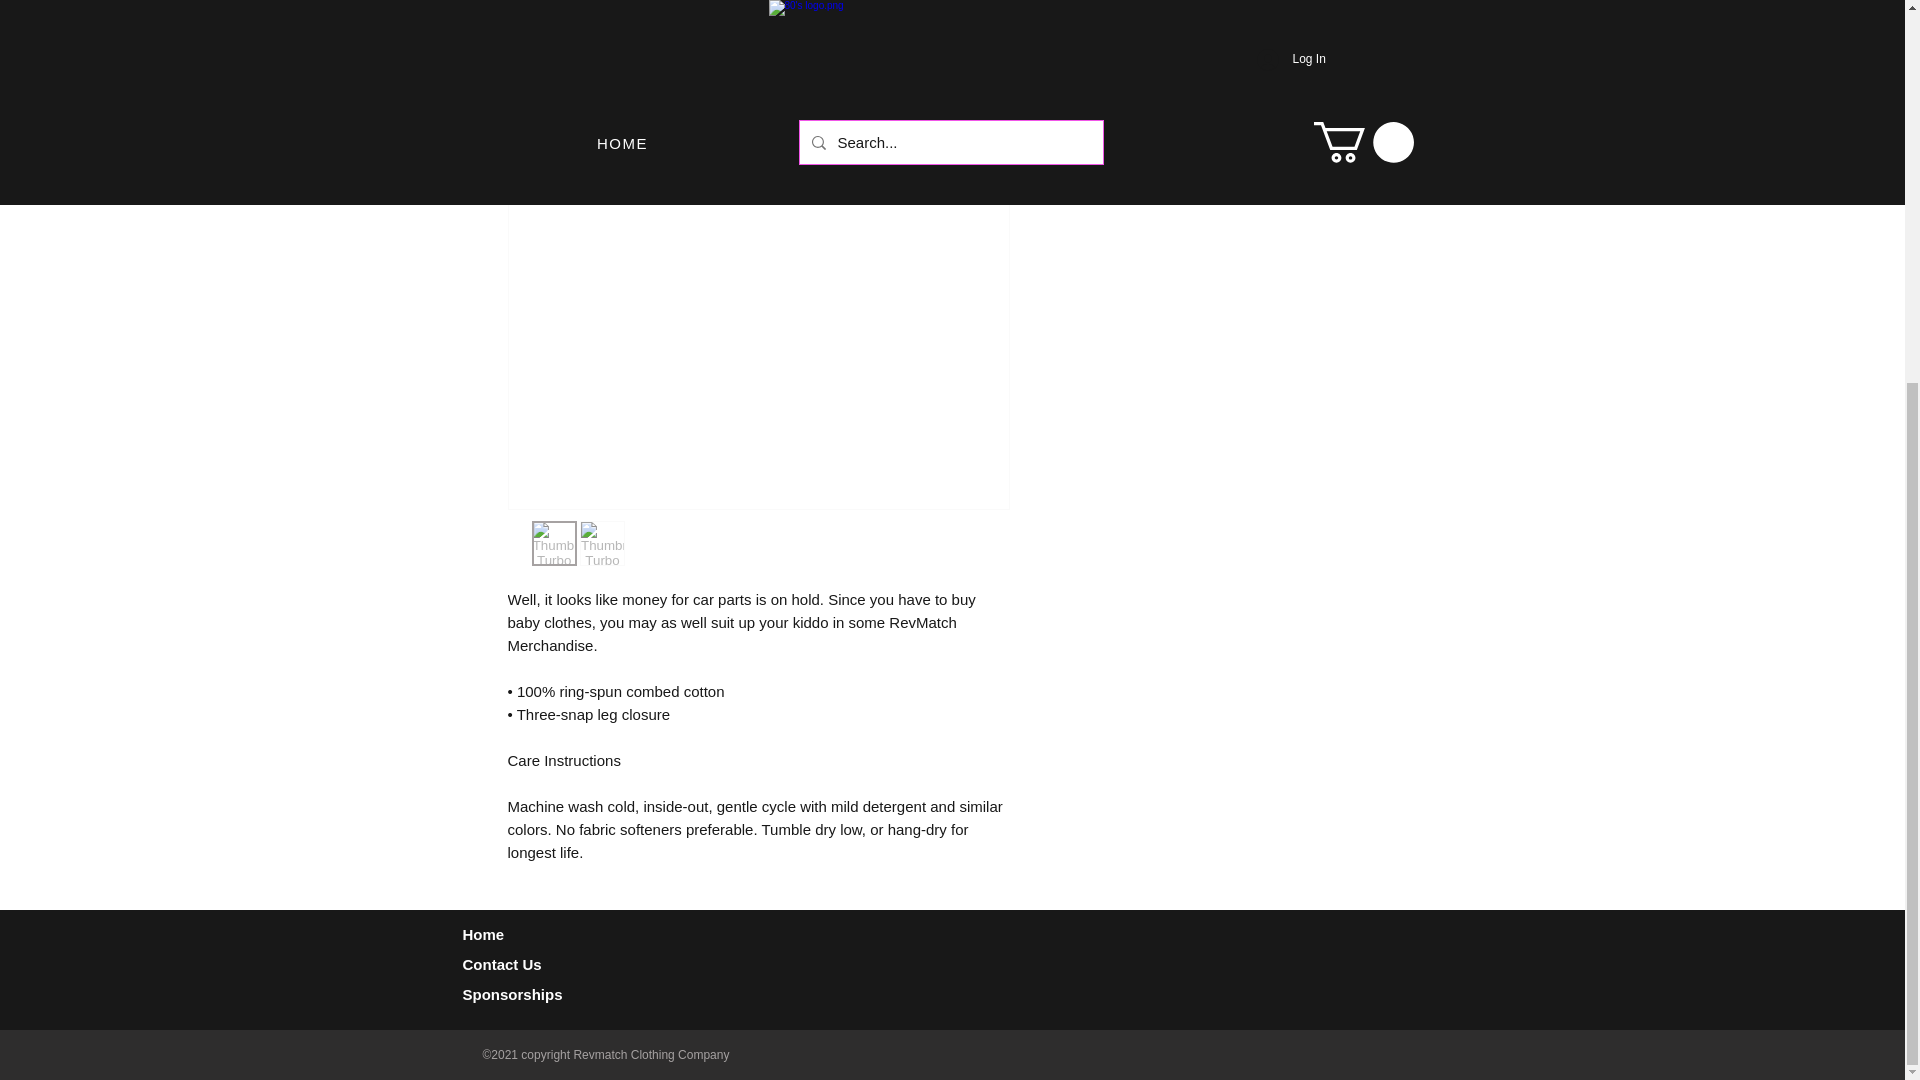 The image size is (1920, 1080). Describe the element at coordinates (1220, 106) in the screenshot. I see `Buy Now` at that location.